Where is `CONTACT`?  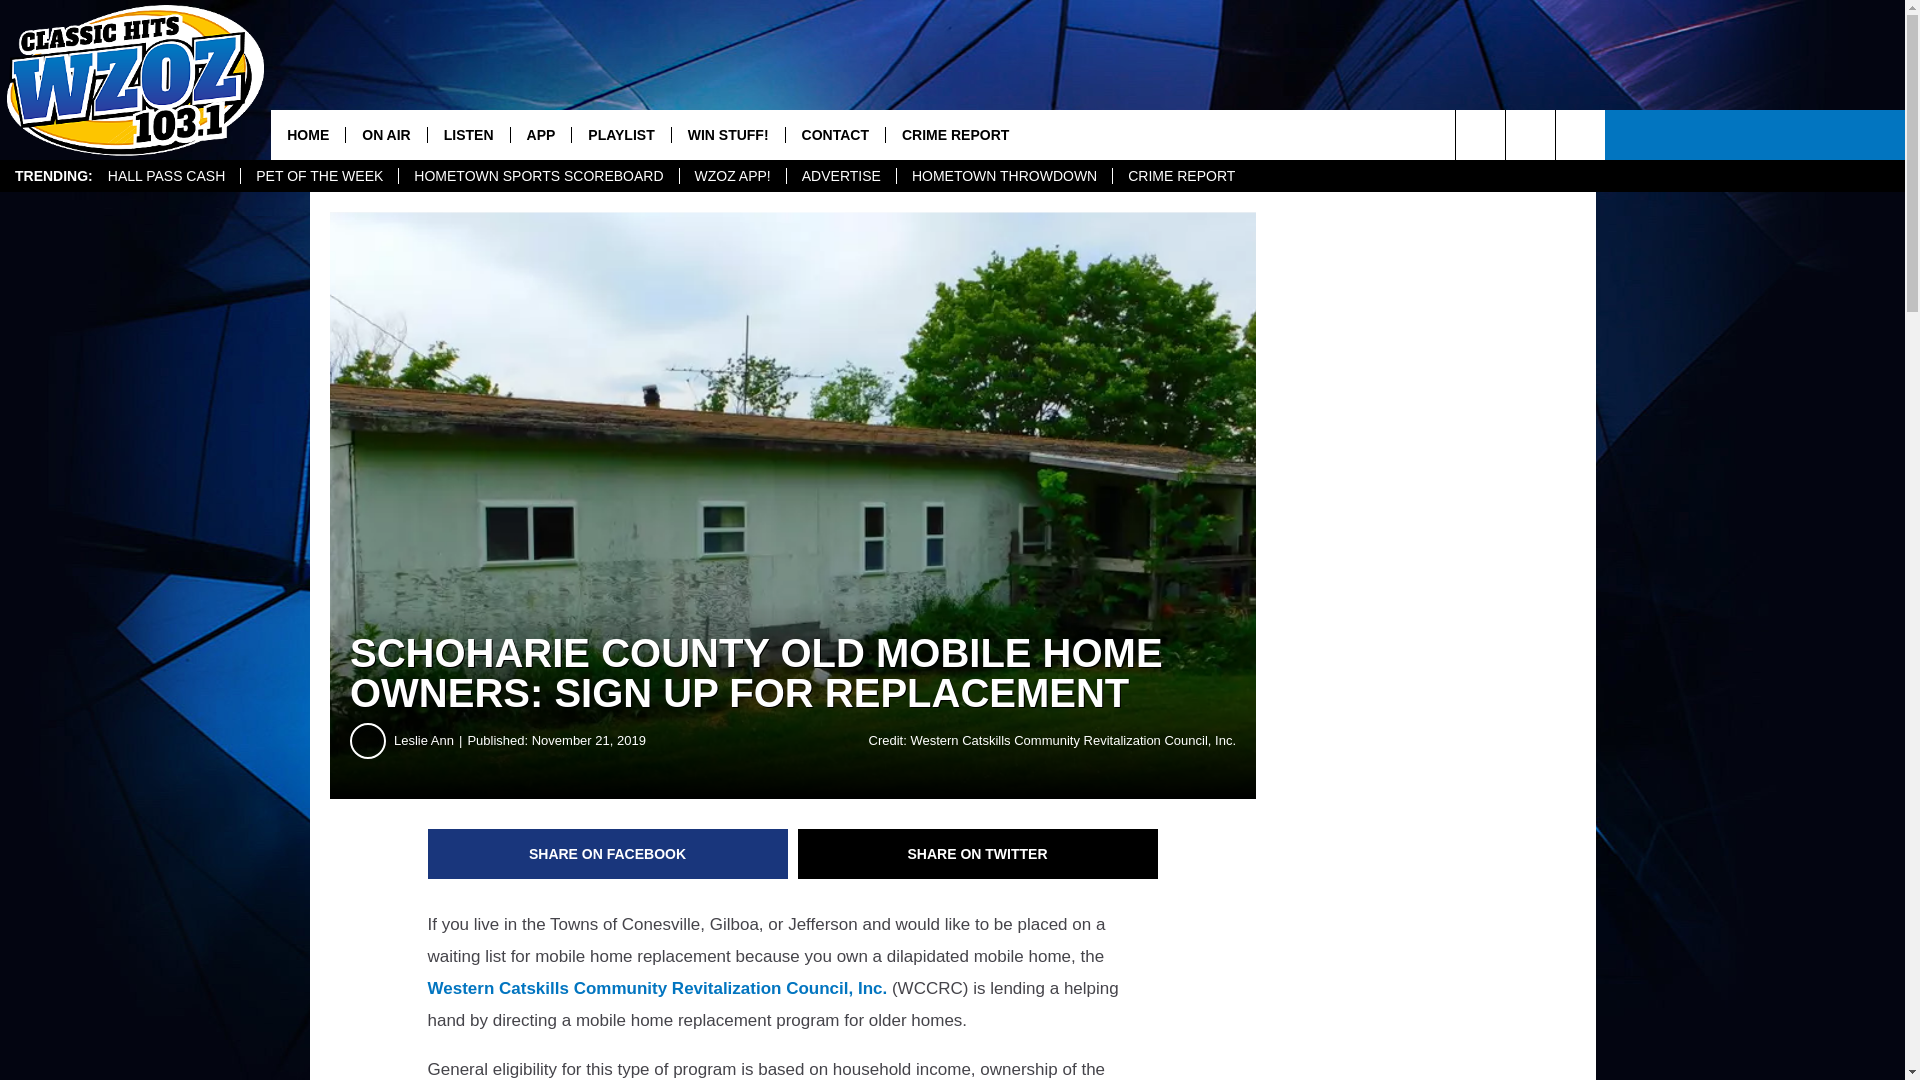 CONTACT is located at coordinates (835, 134).